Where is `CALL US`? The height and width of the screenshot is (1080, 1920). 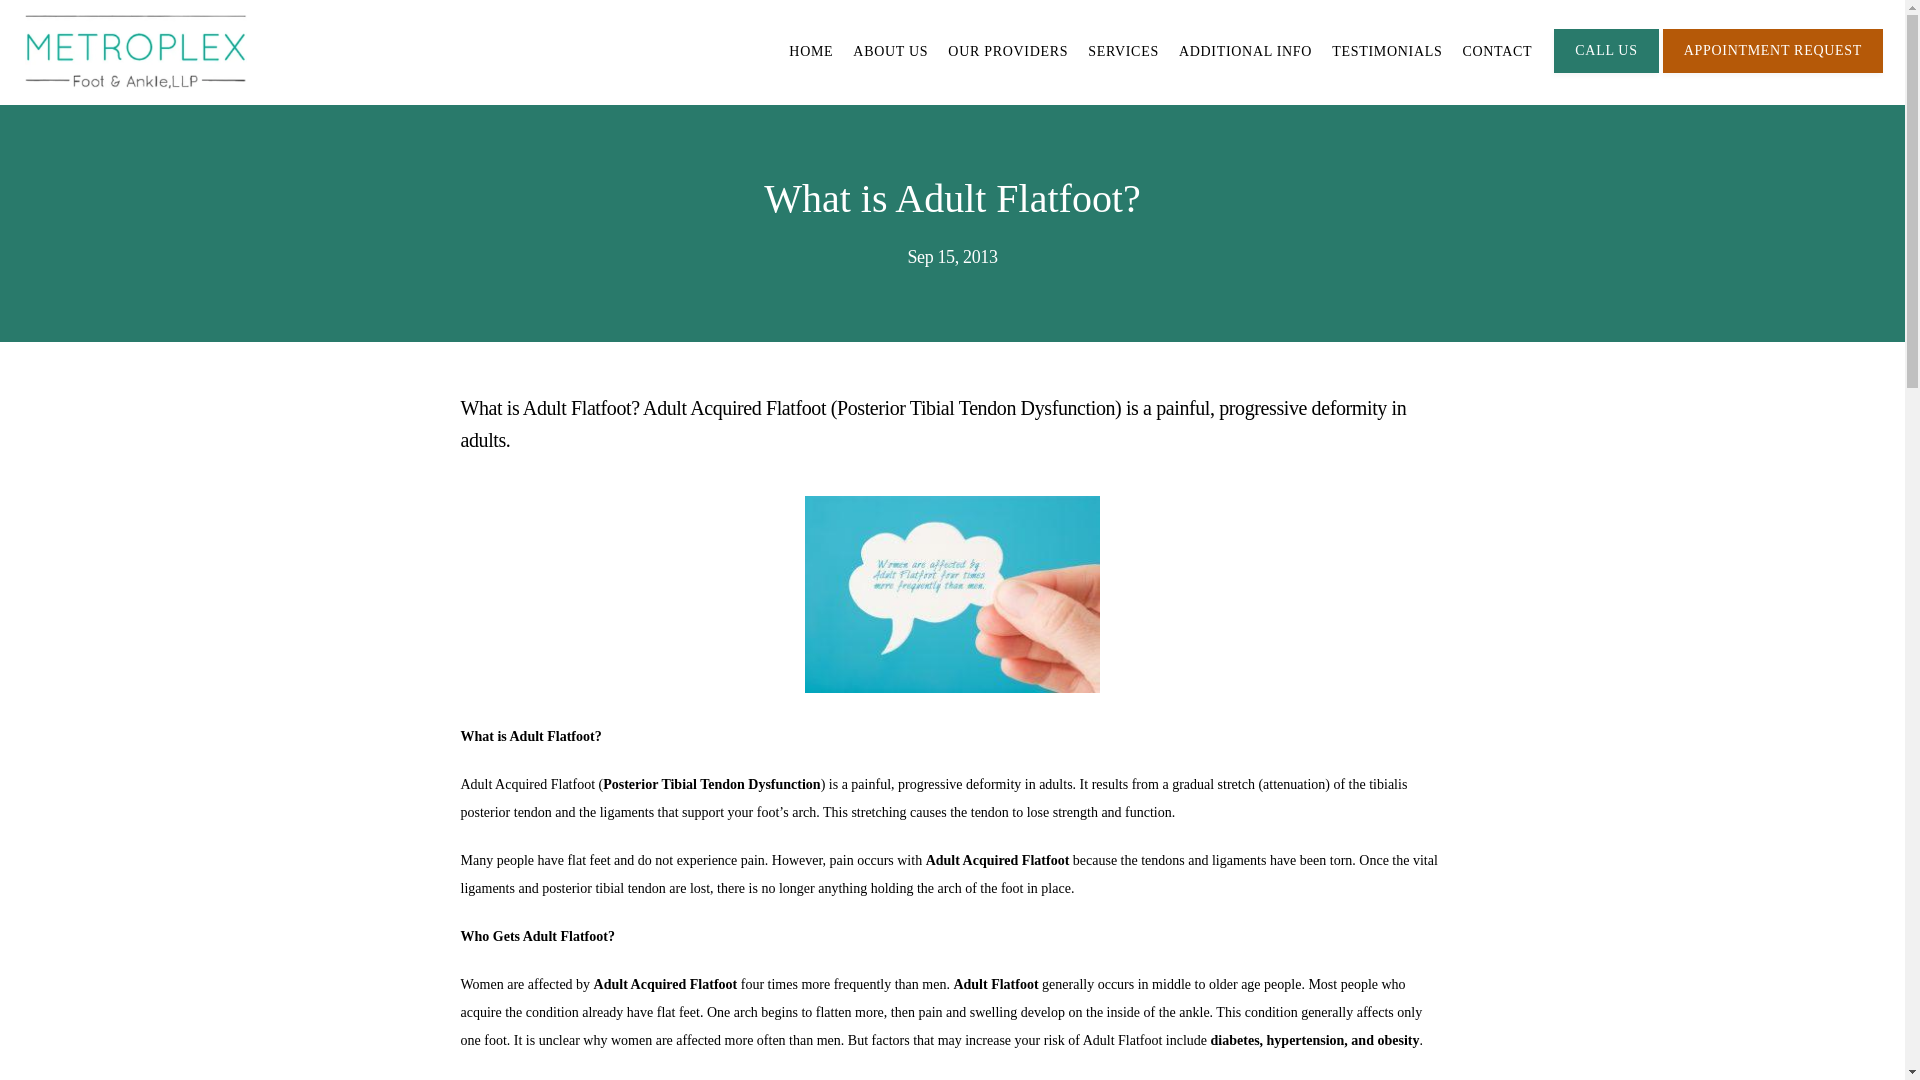
CALL US is located at coordinates (1606, 70).